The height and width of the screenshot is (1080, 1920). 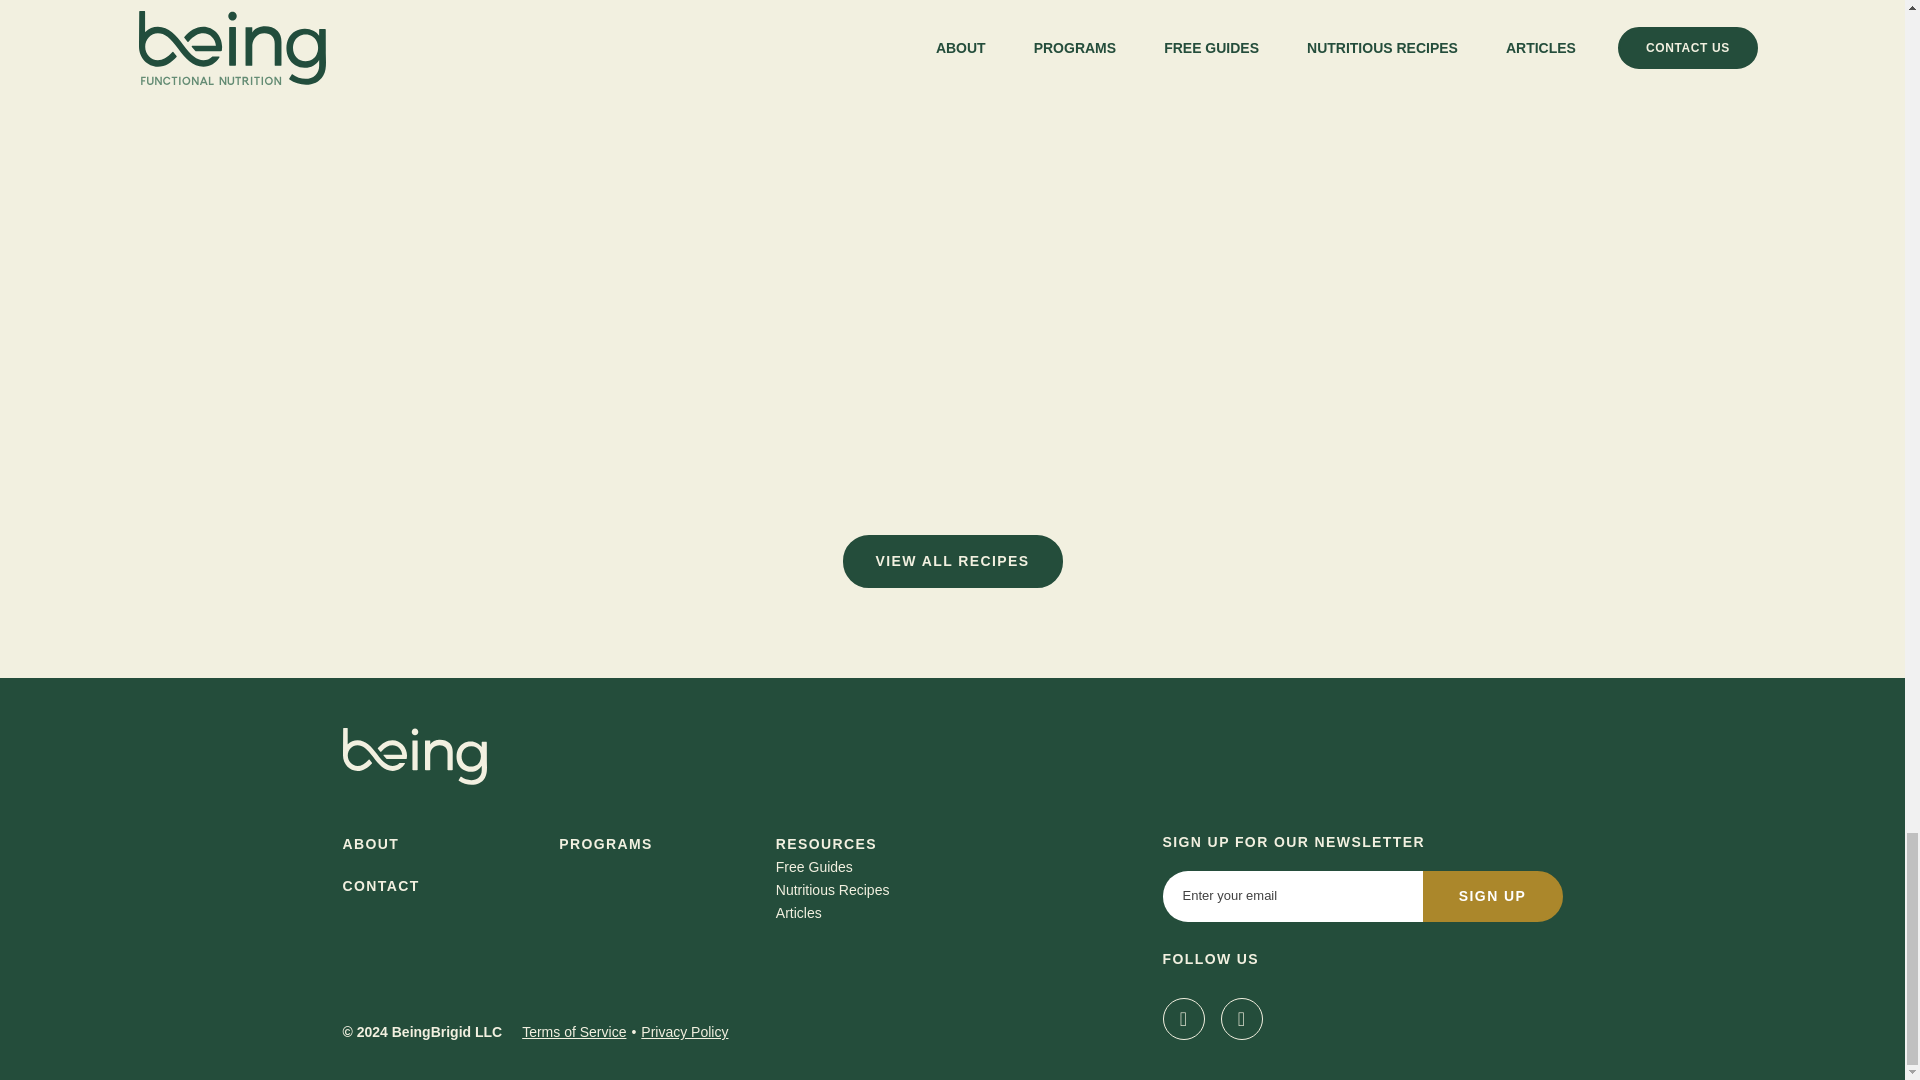 What do you see at coordinates (826, 844) in the screenshot?
I see `RESOURCES` at bounding box center [826, 844].